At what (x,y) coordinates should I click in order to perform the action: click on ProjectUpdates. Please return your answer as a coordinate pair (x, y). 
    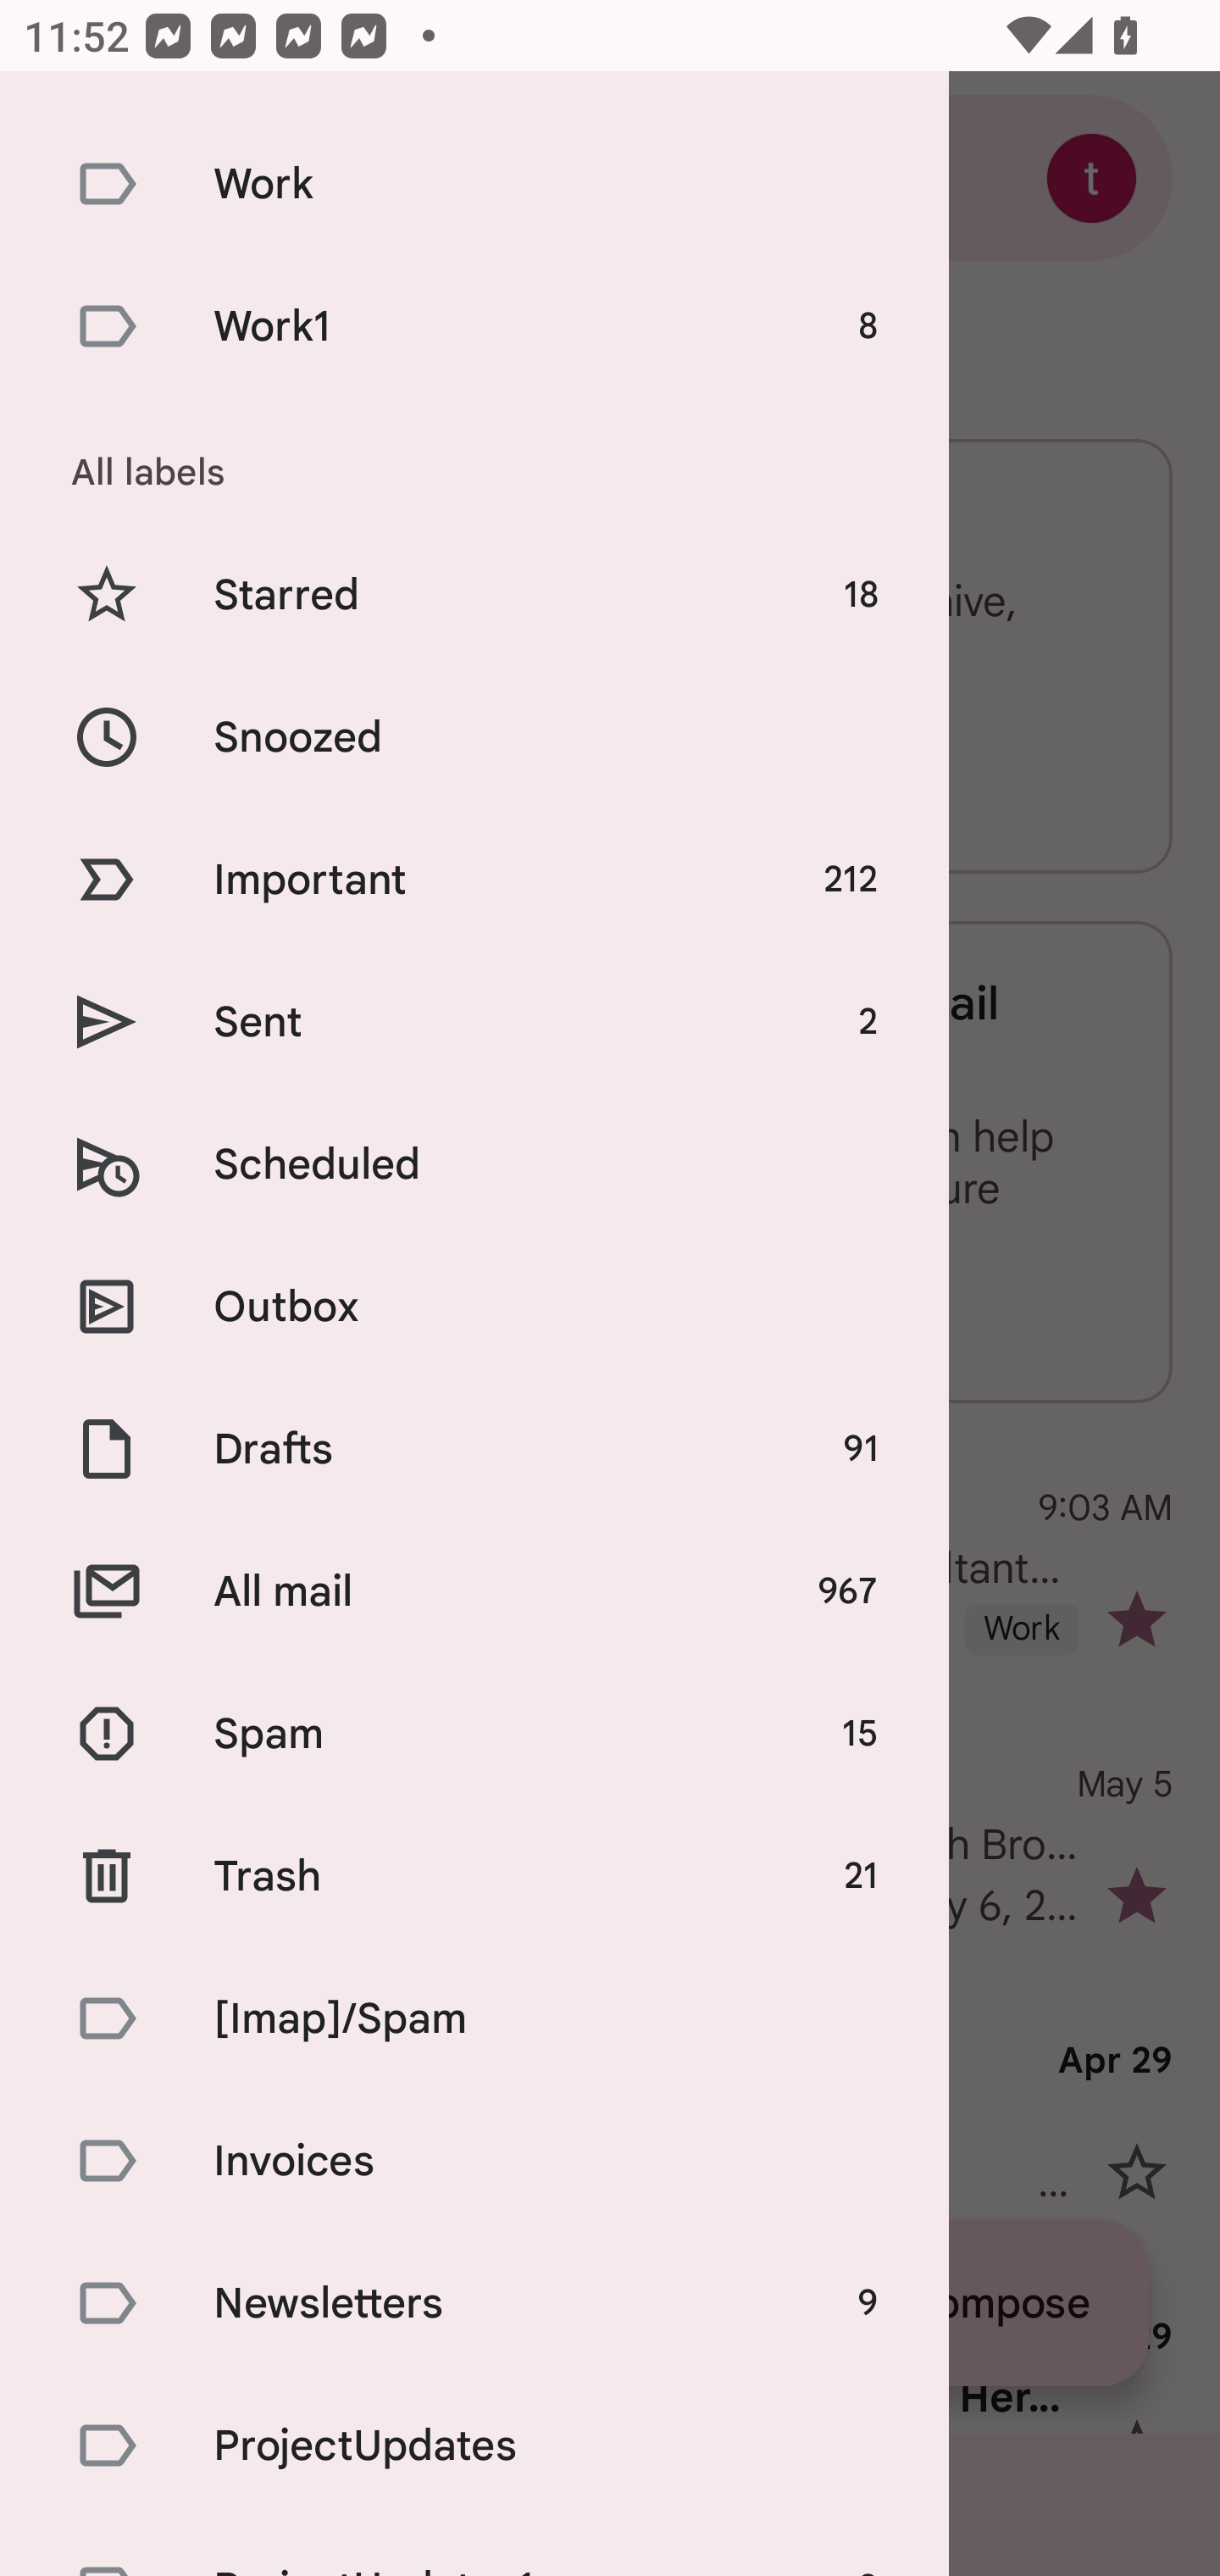
    Looking at the image, I should click on (474, 2446).